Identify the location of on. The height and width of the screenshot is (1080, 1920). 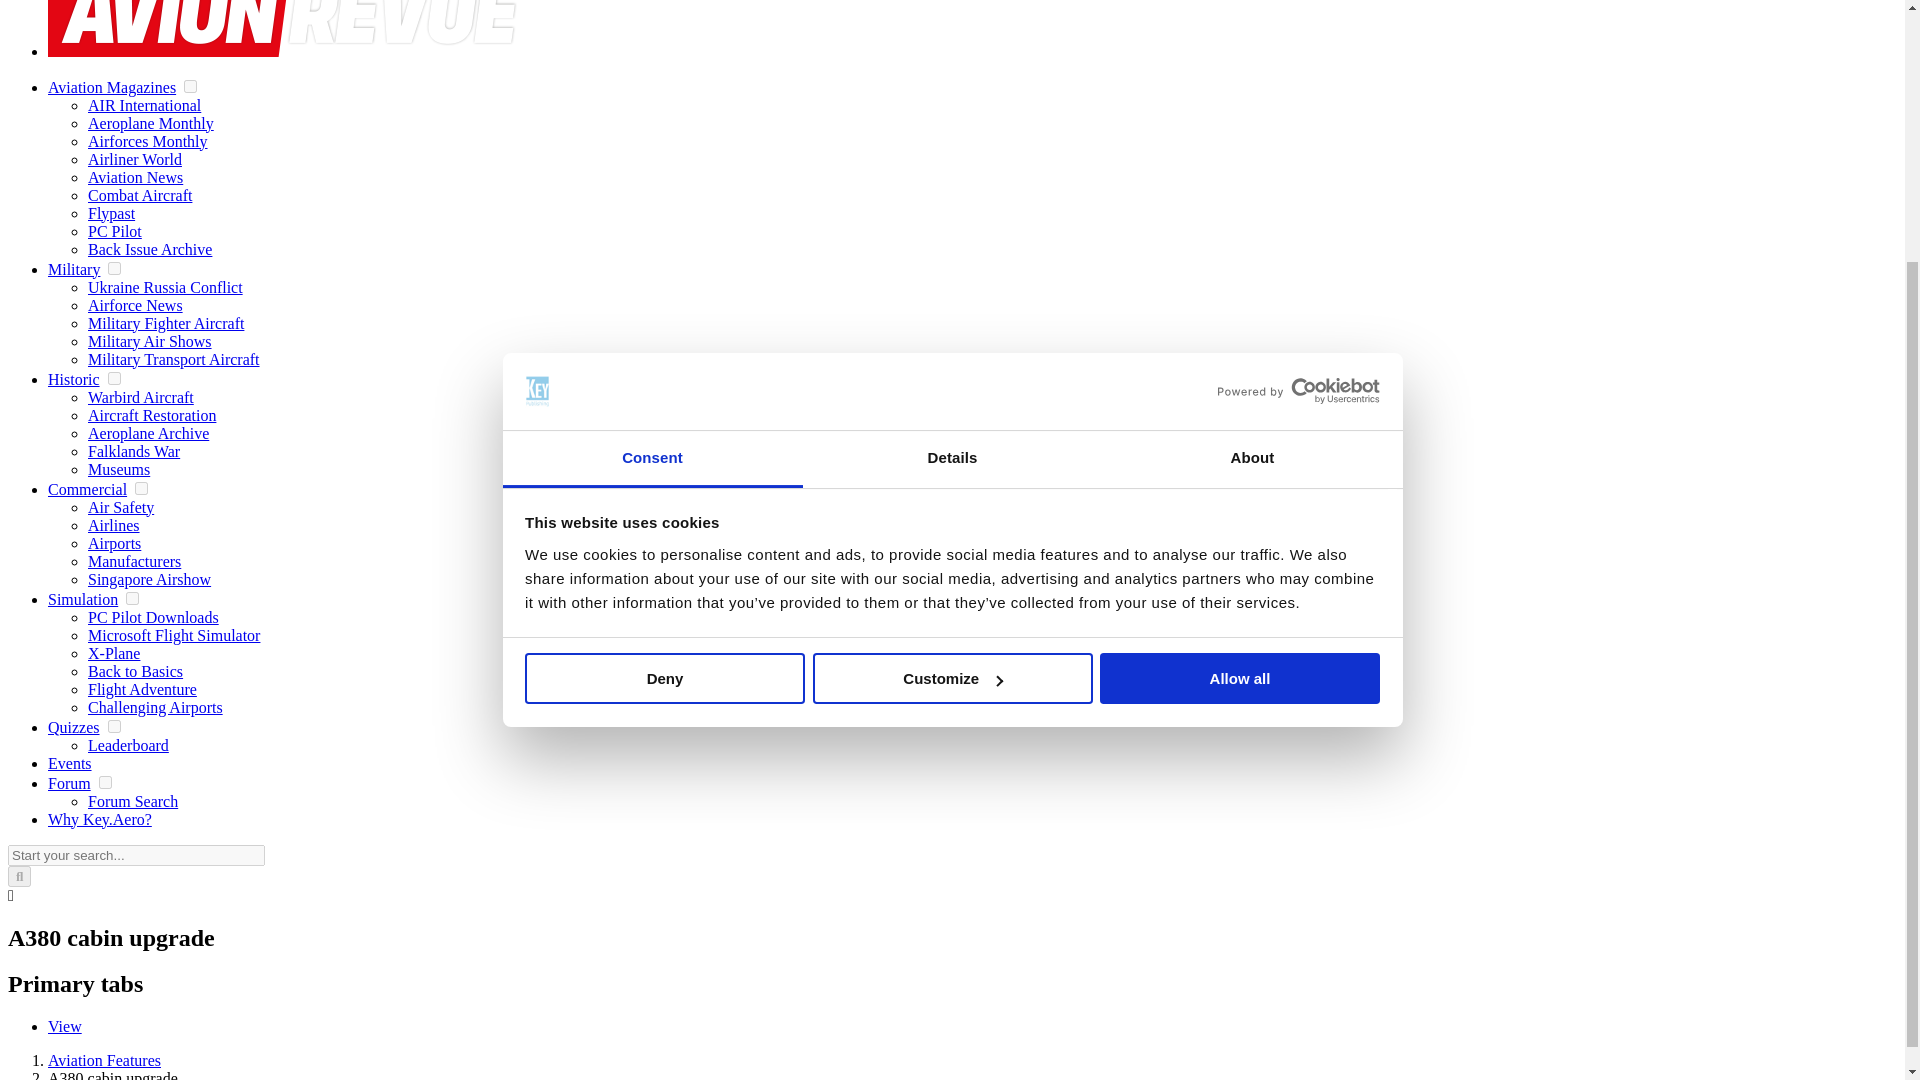
(190, 86).